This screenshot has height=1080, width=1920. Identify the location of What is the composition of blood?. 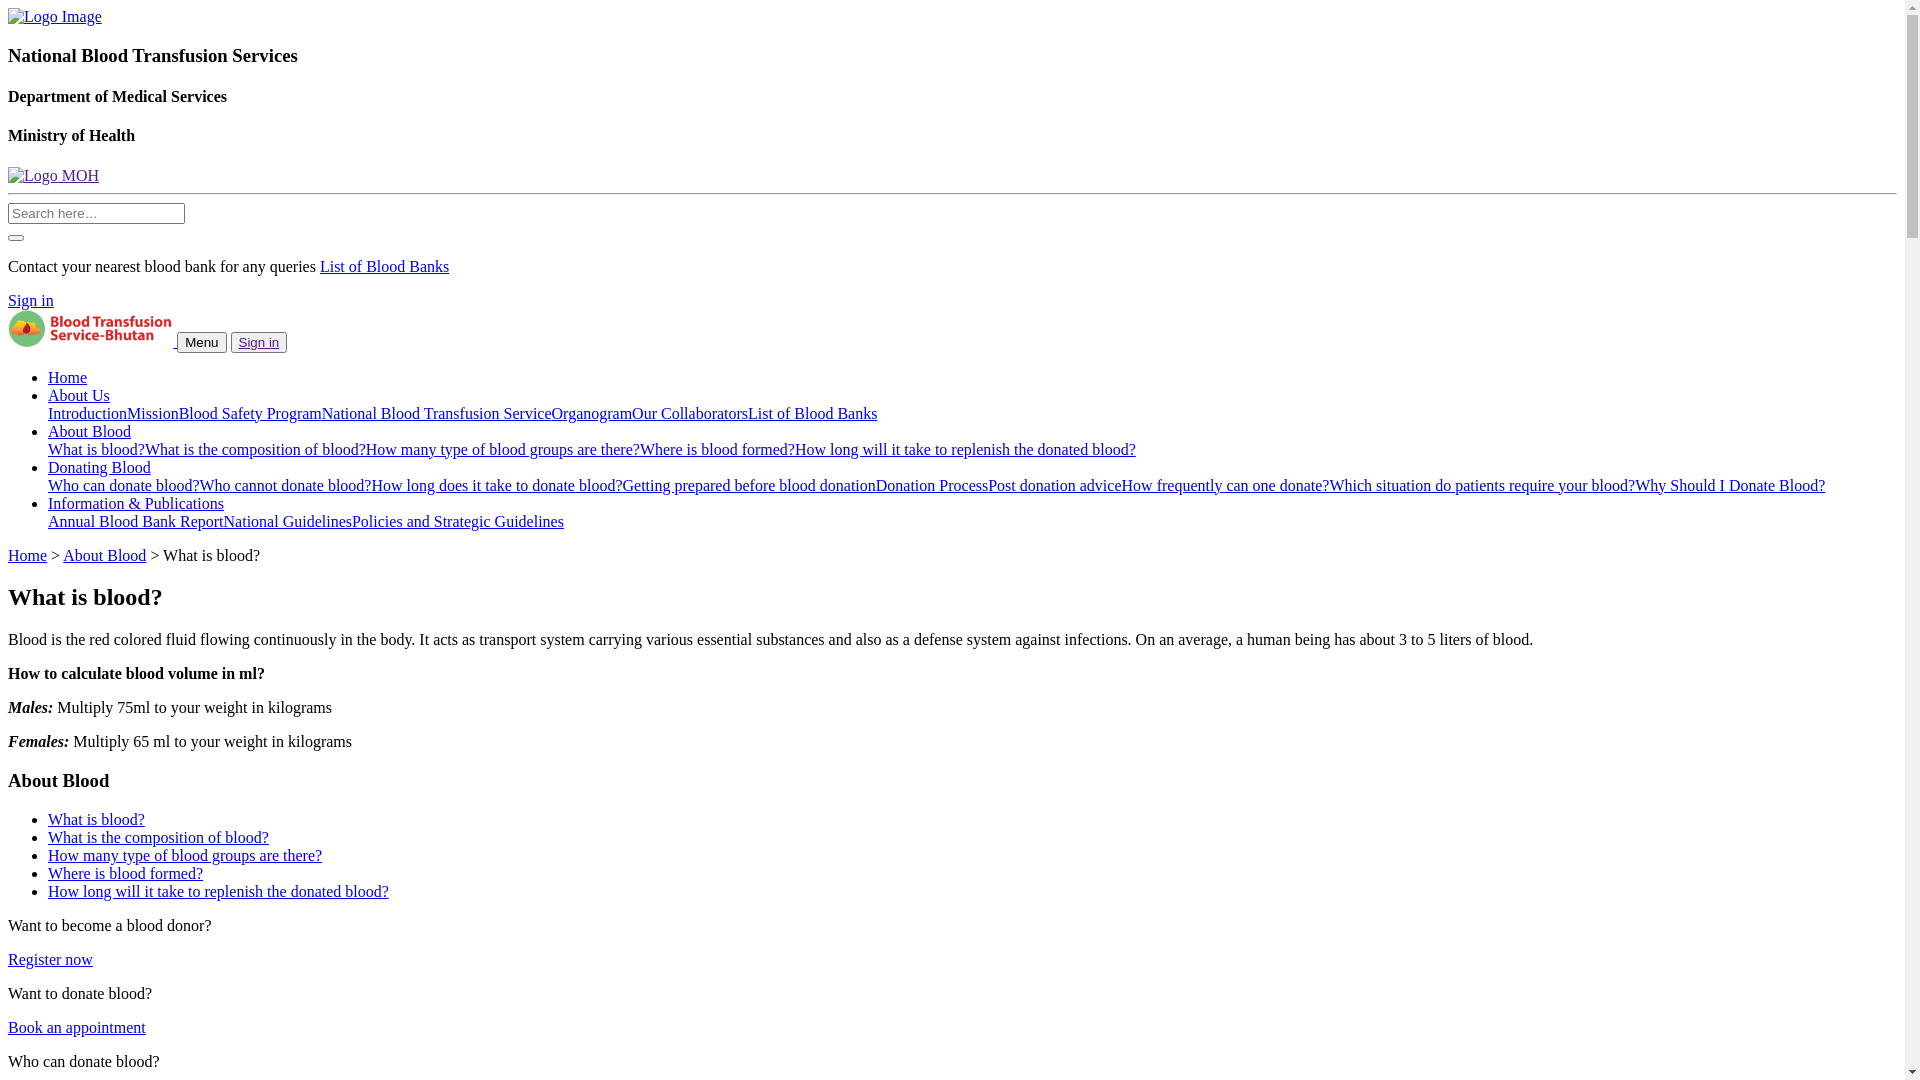
(158, 838).